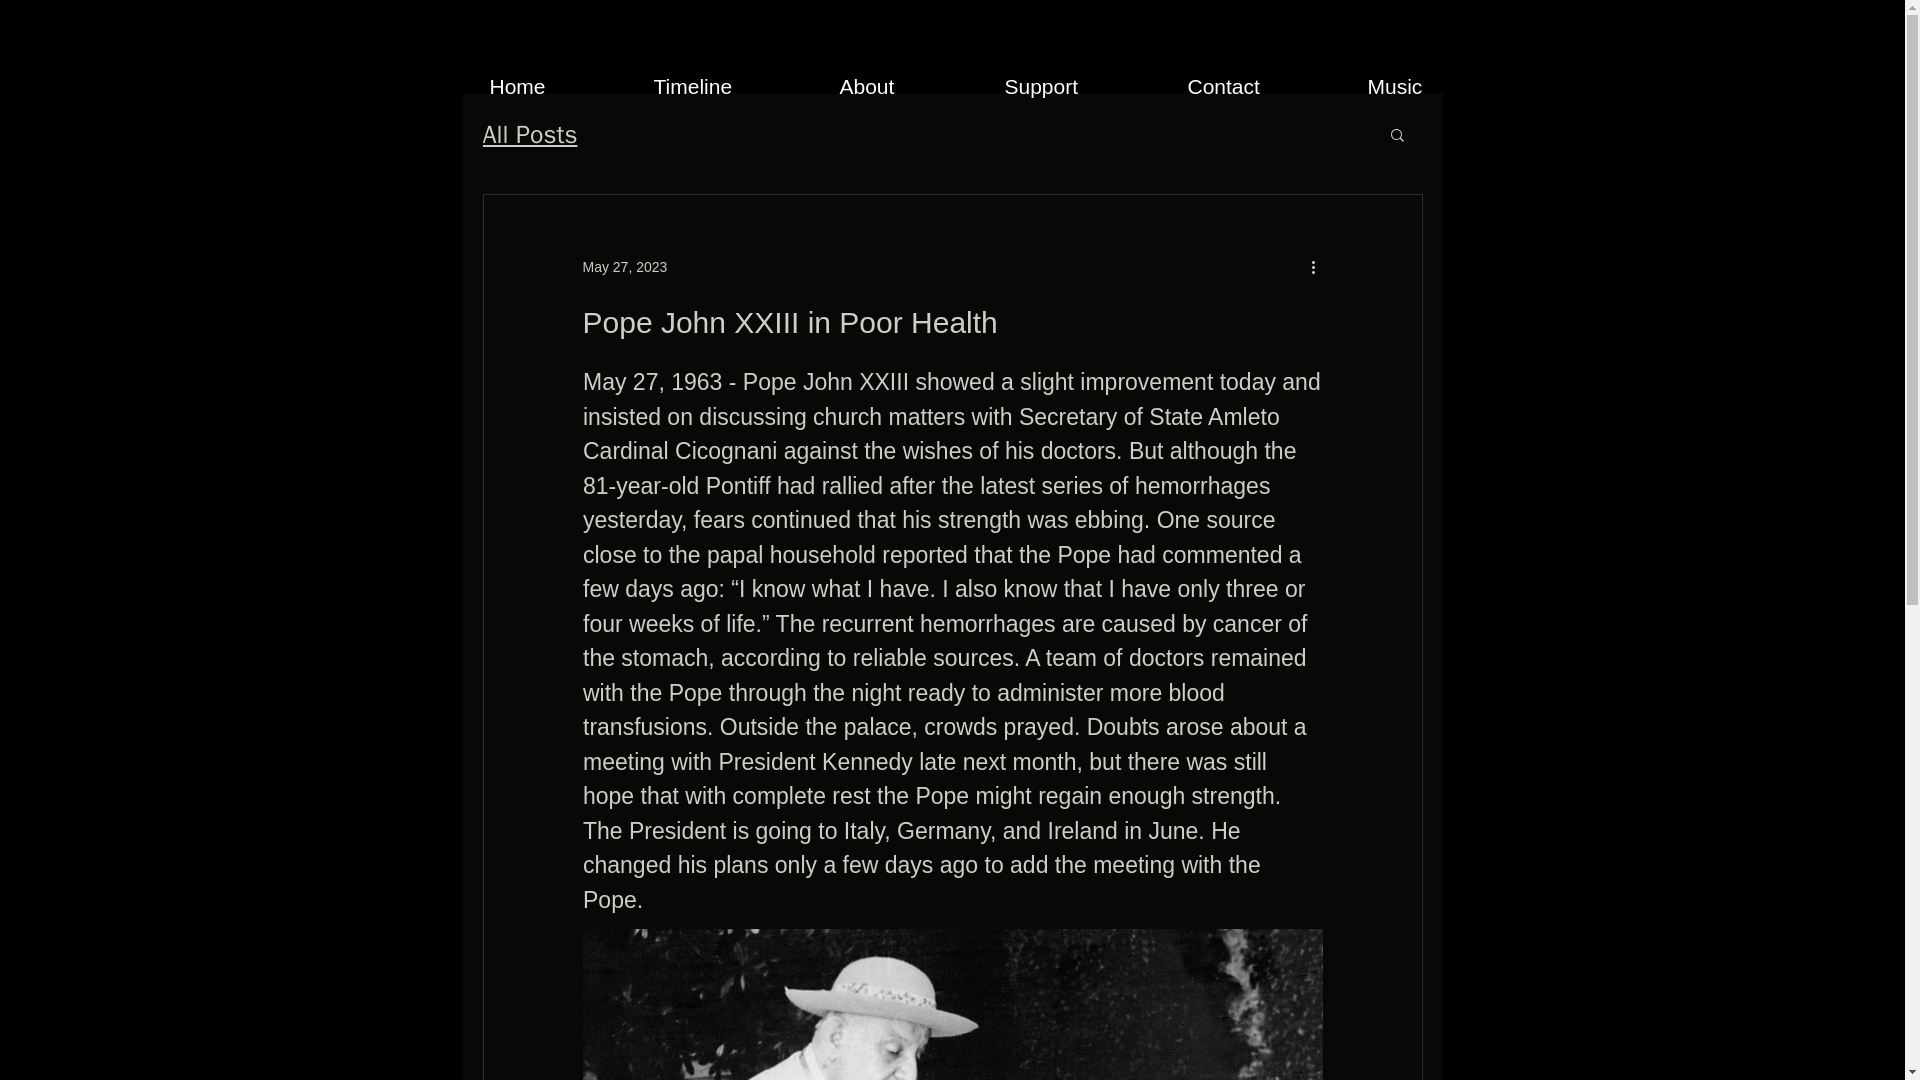 The image size is (1920, 1080). Describe the element at coordinates (556, 86) in the screenshot. I see `Home` at that location.